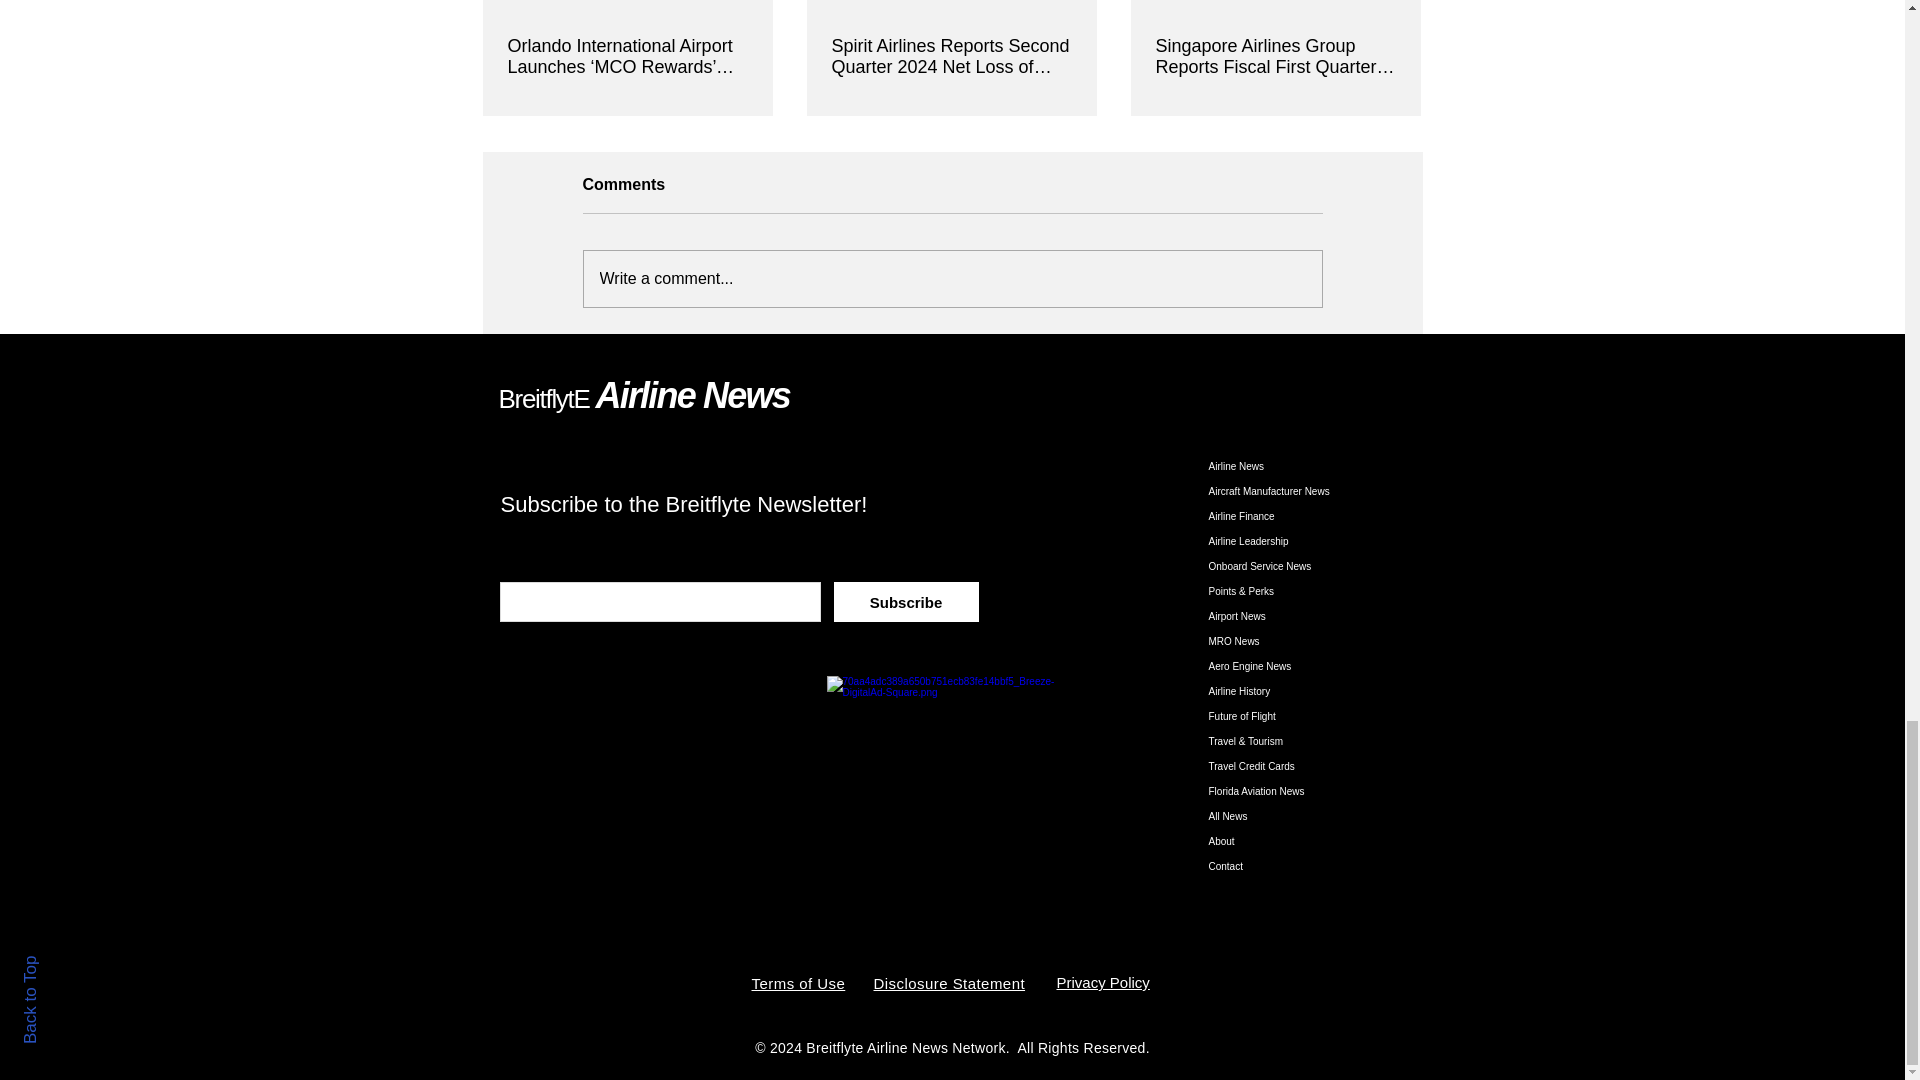  Describe the element at coordinates (521, 398) in the screenshot. I see `Breit` at that location.